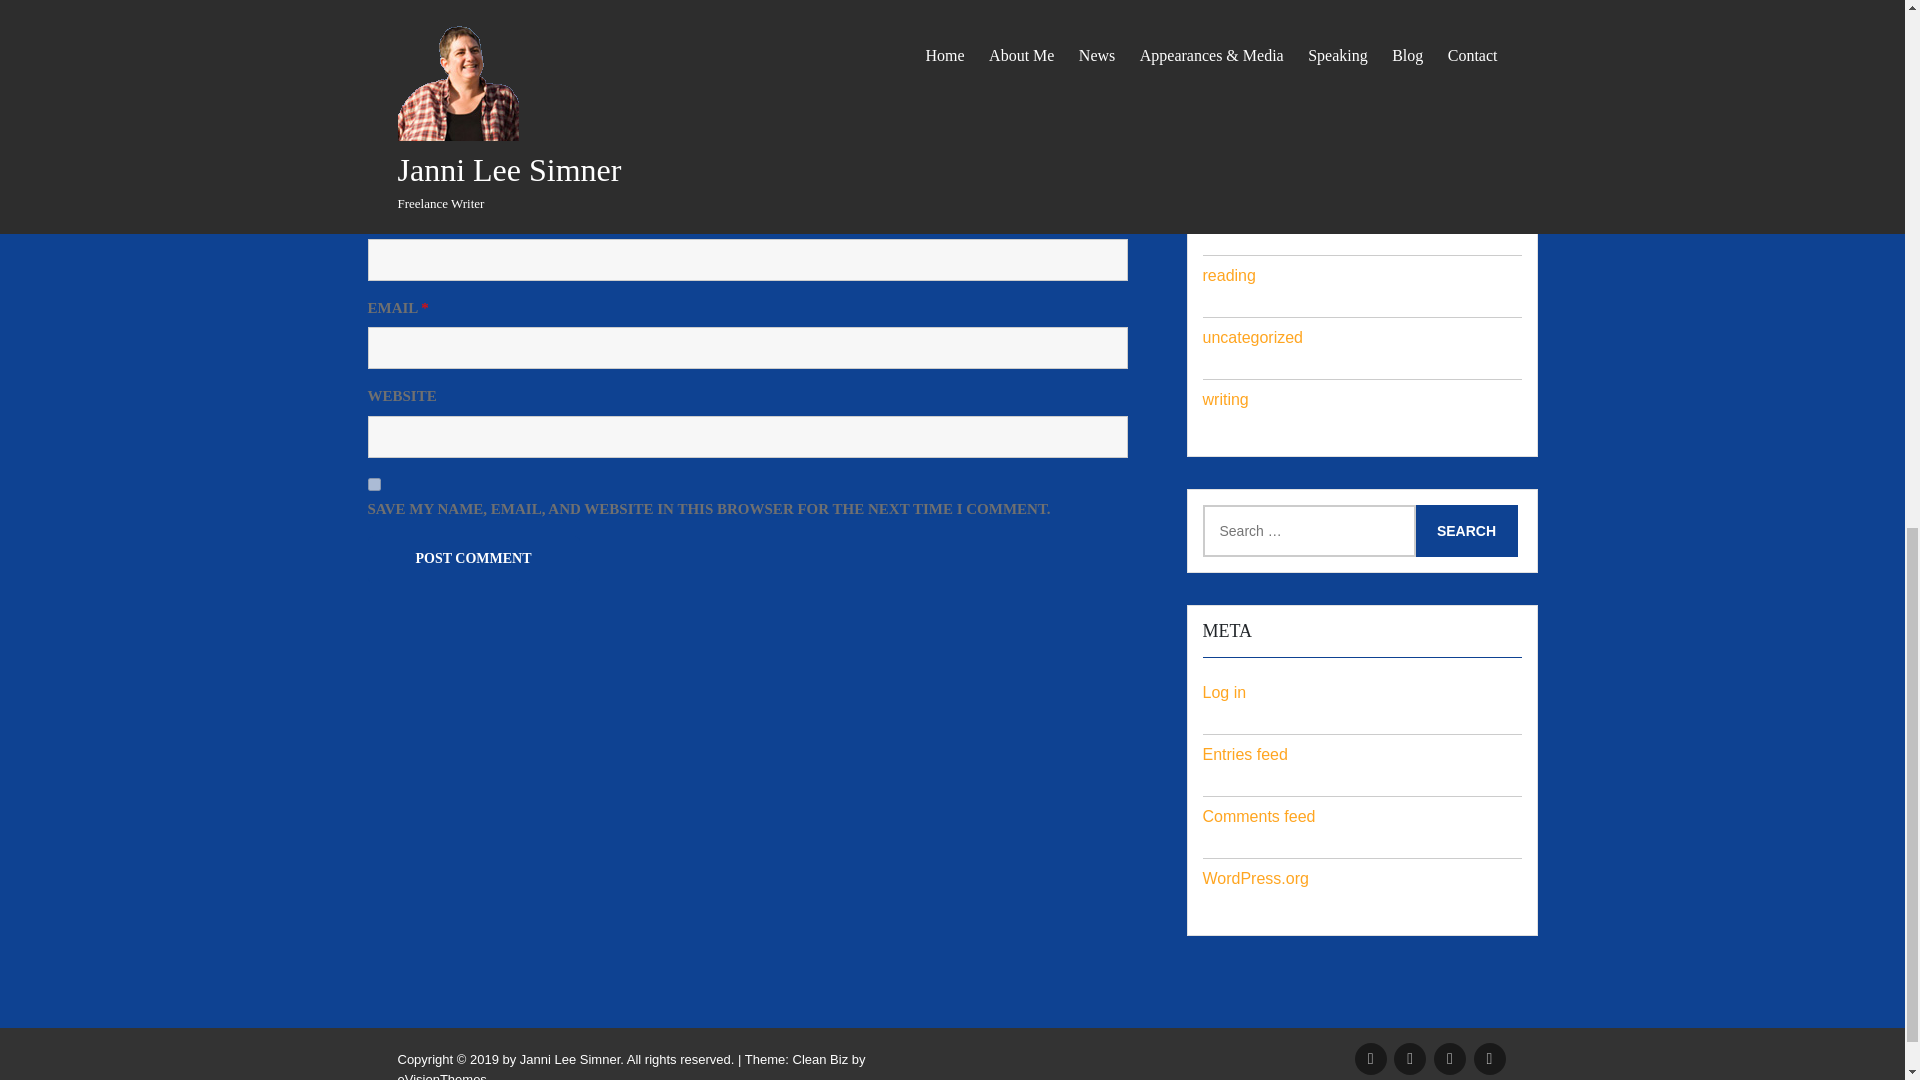  Describe the element at coordinates (1228, 150) in the screenshot. I see `general` at that location.